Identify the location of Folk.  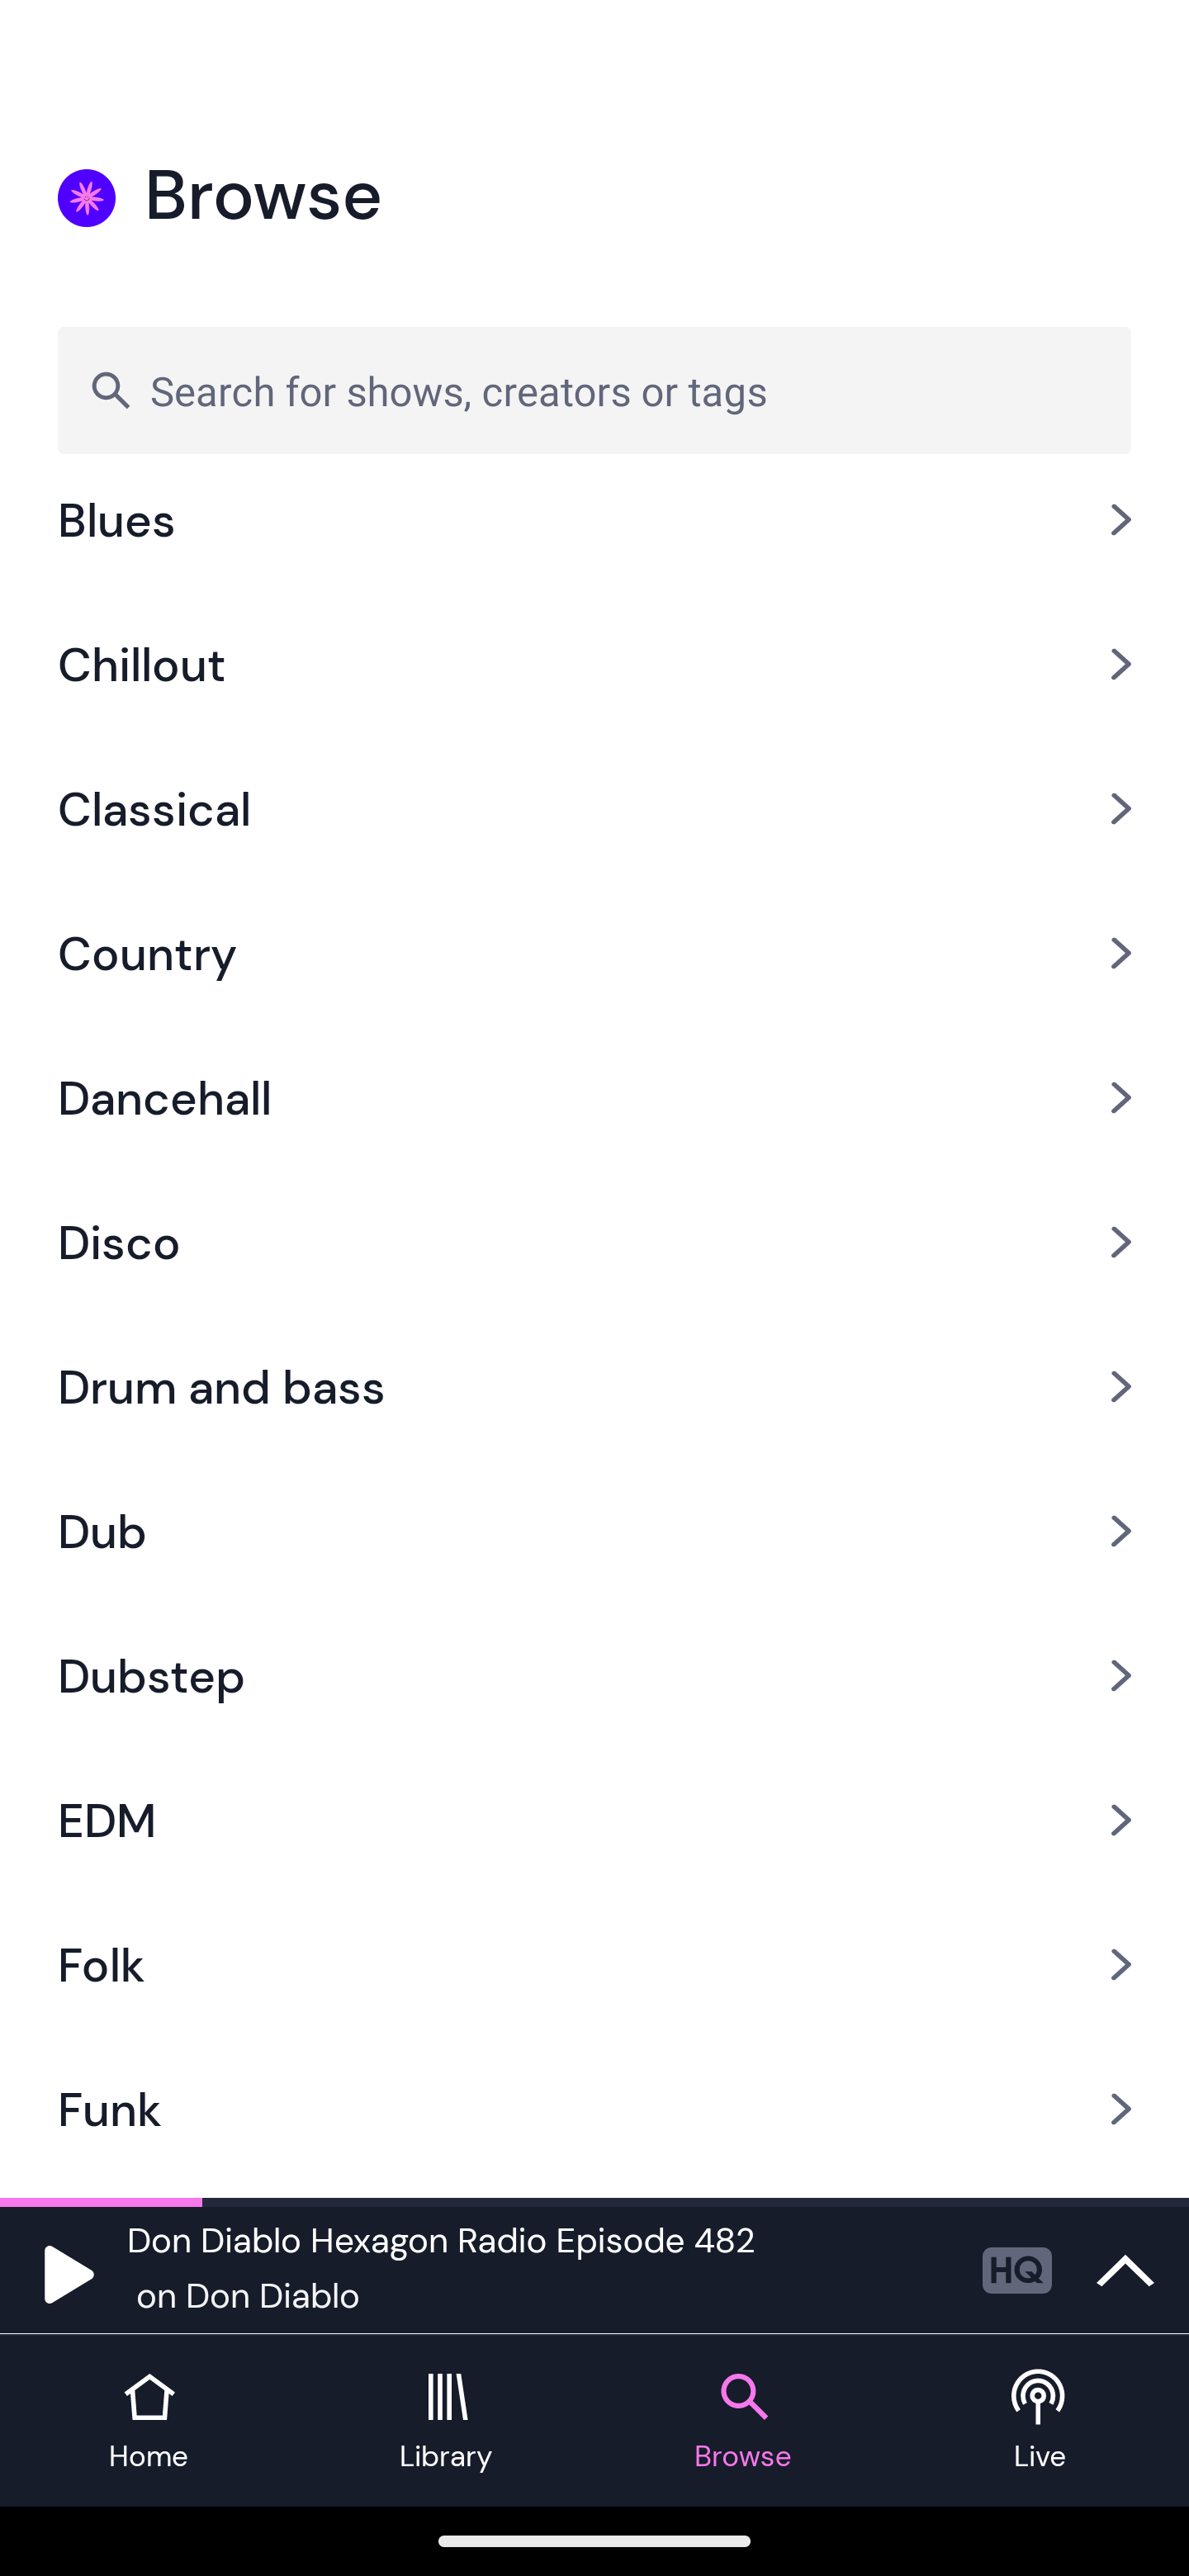
(594, 1965).